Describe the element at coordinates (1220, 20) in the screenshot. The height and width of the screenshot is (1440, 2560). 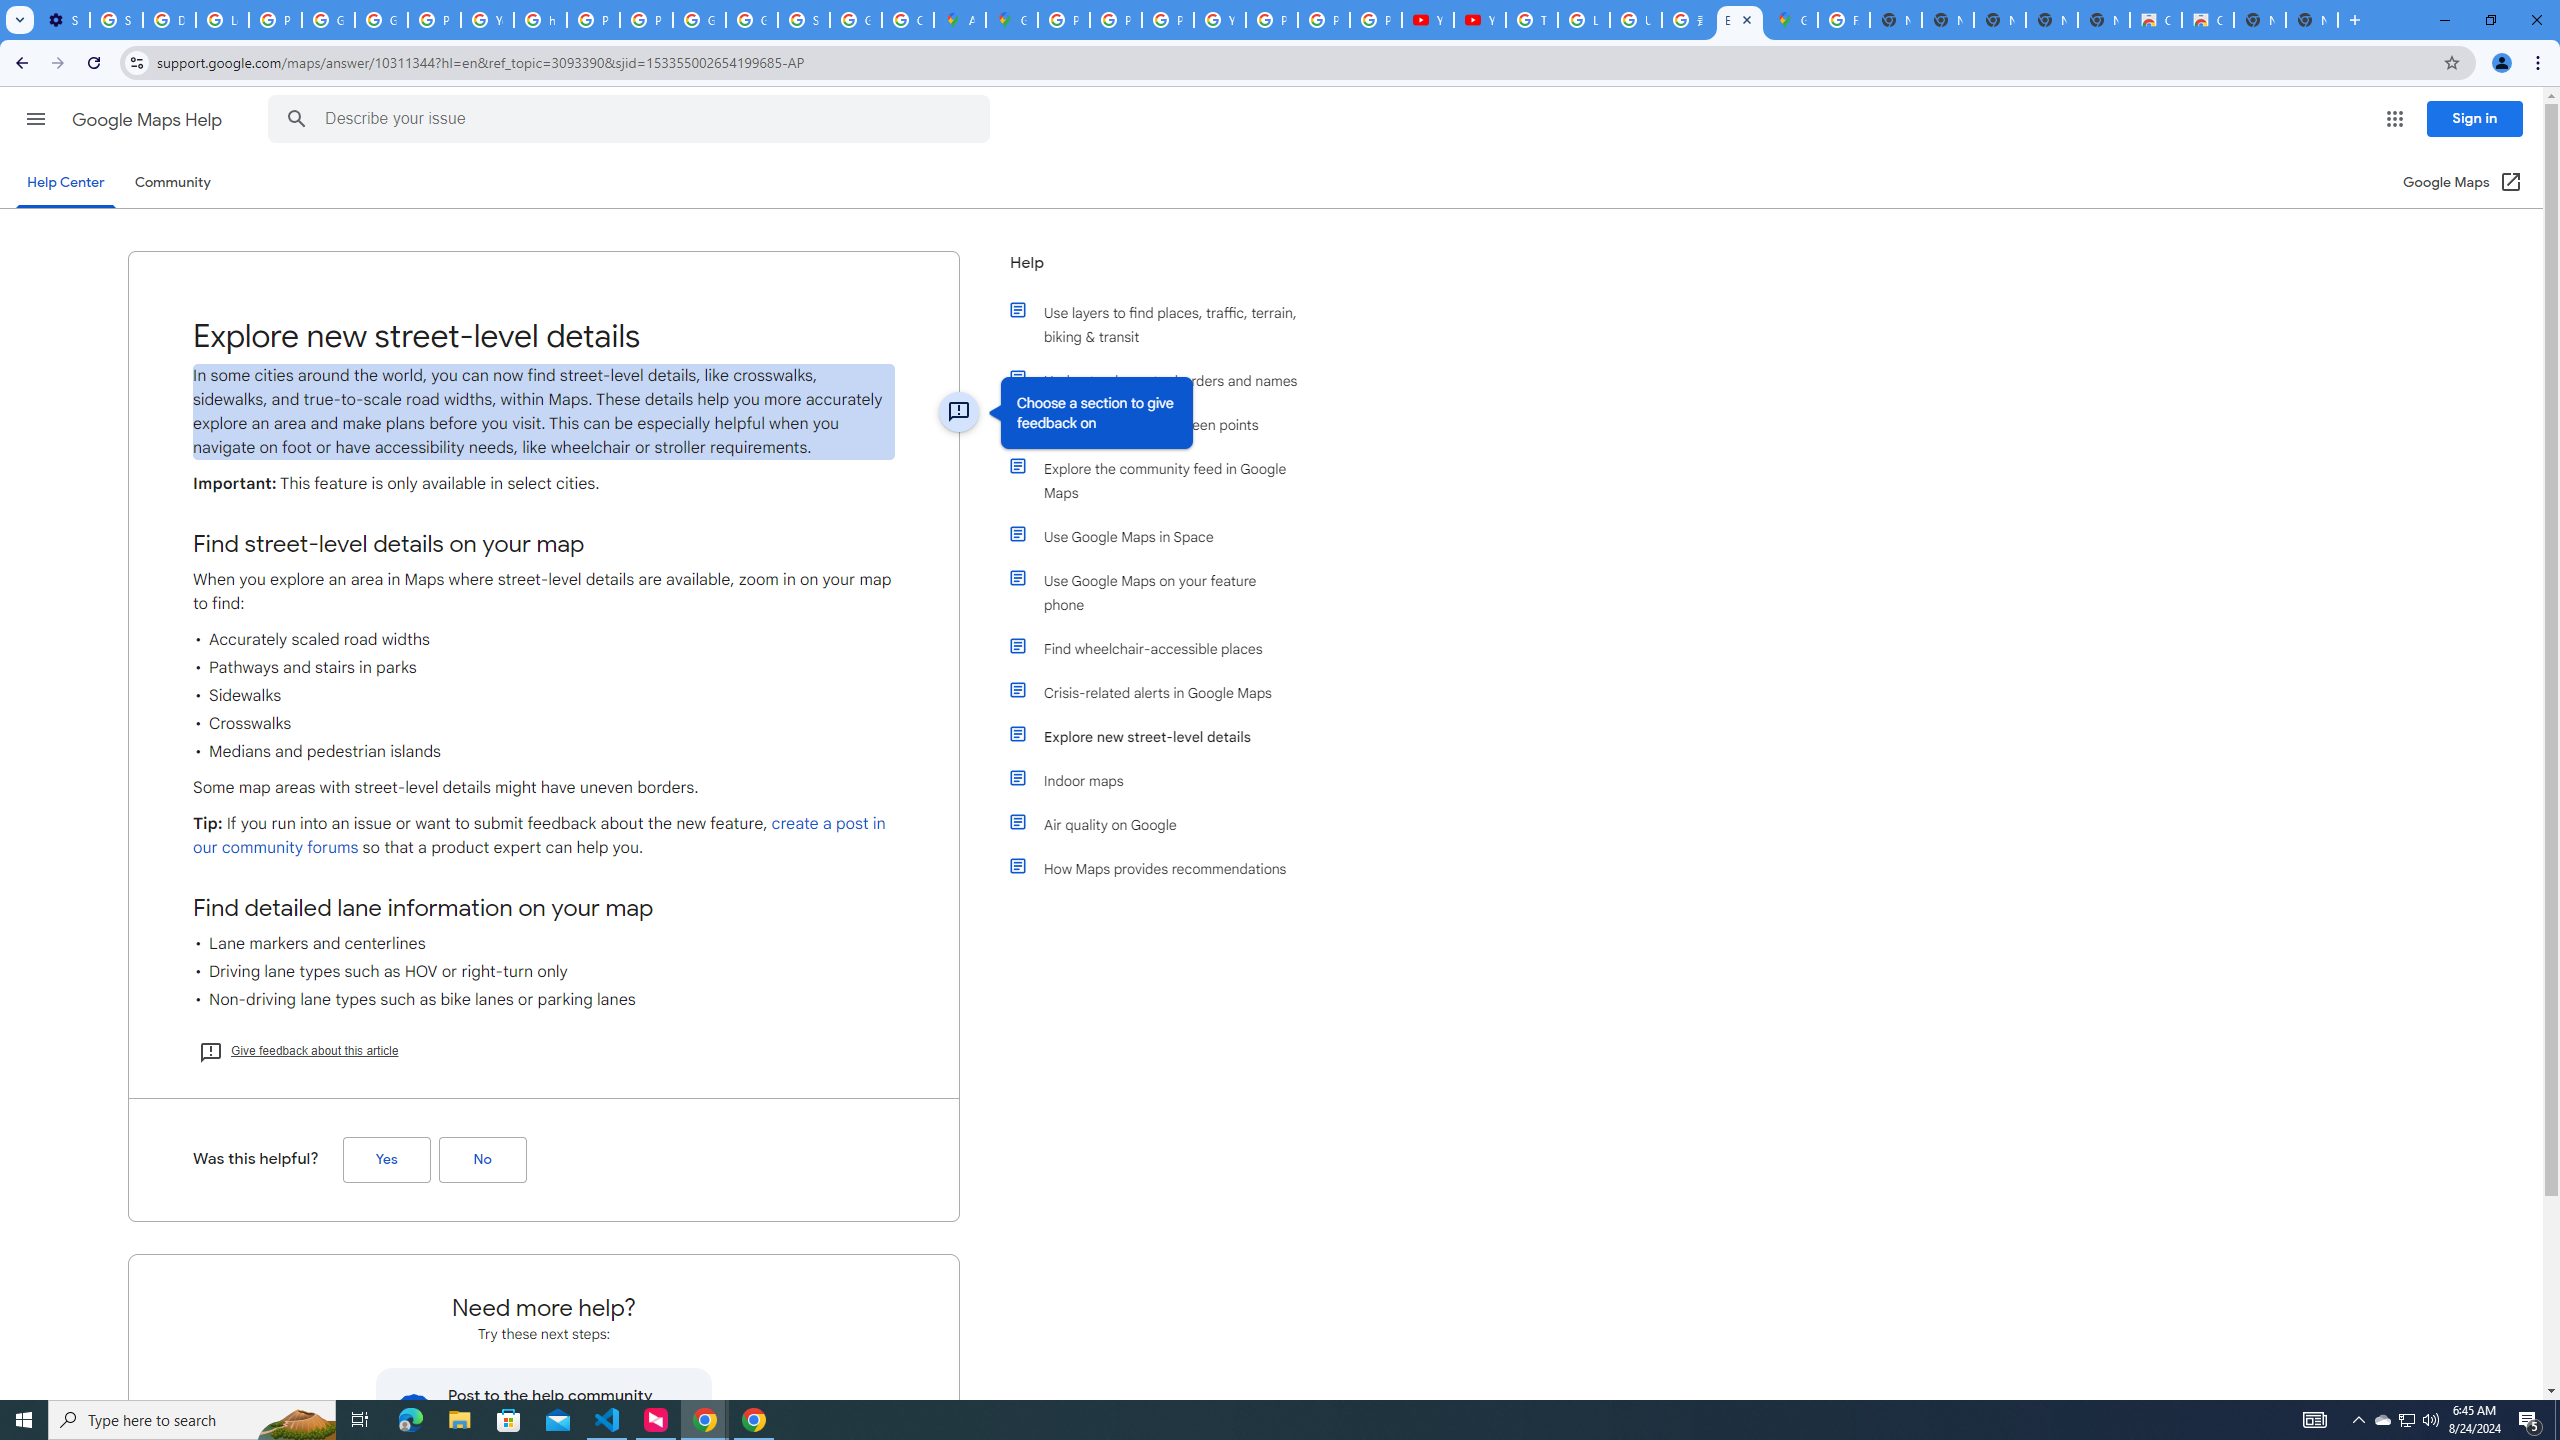
I see `YouTube` at that location.